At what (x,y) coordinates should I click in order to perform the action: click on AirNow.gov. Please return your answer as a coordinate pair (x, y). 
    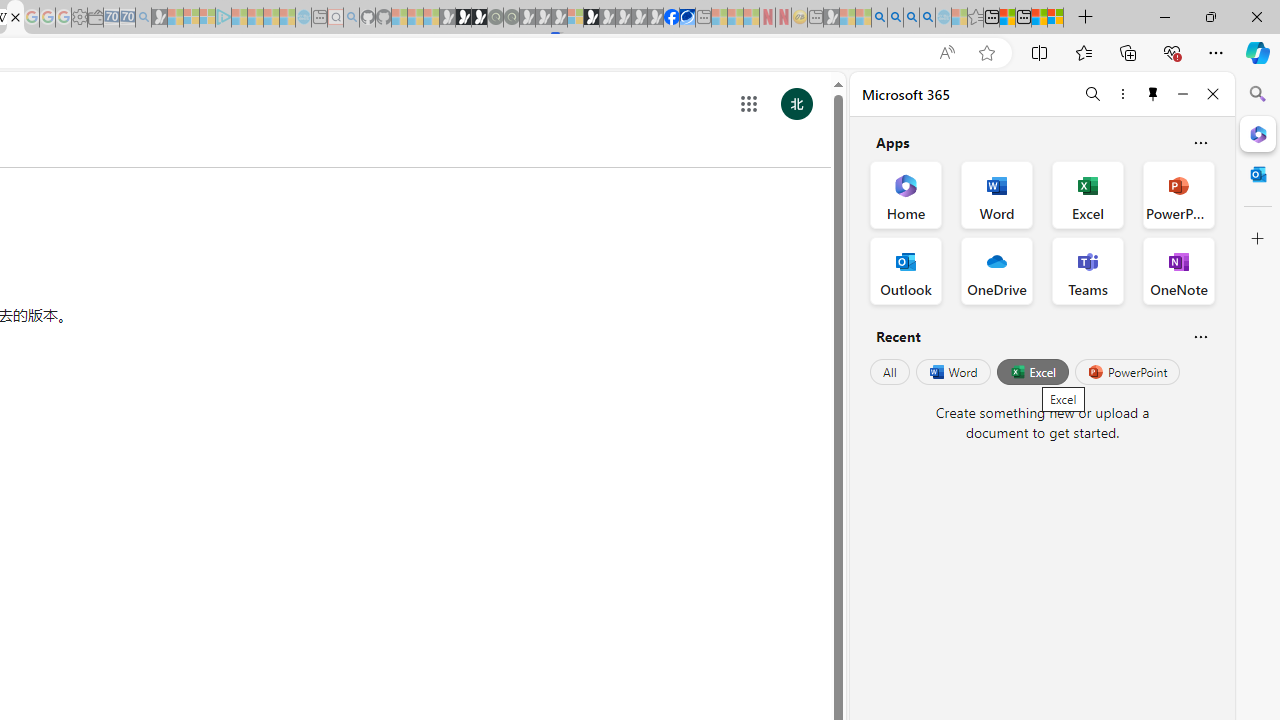
    Looking at the image, I should click on (687, 18).